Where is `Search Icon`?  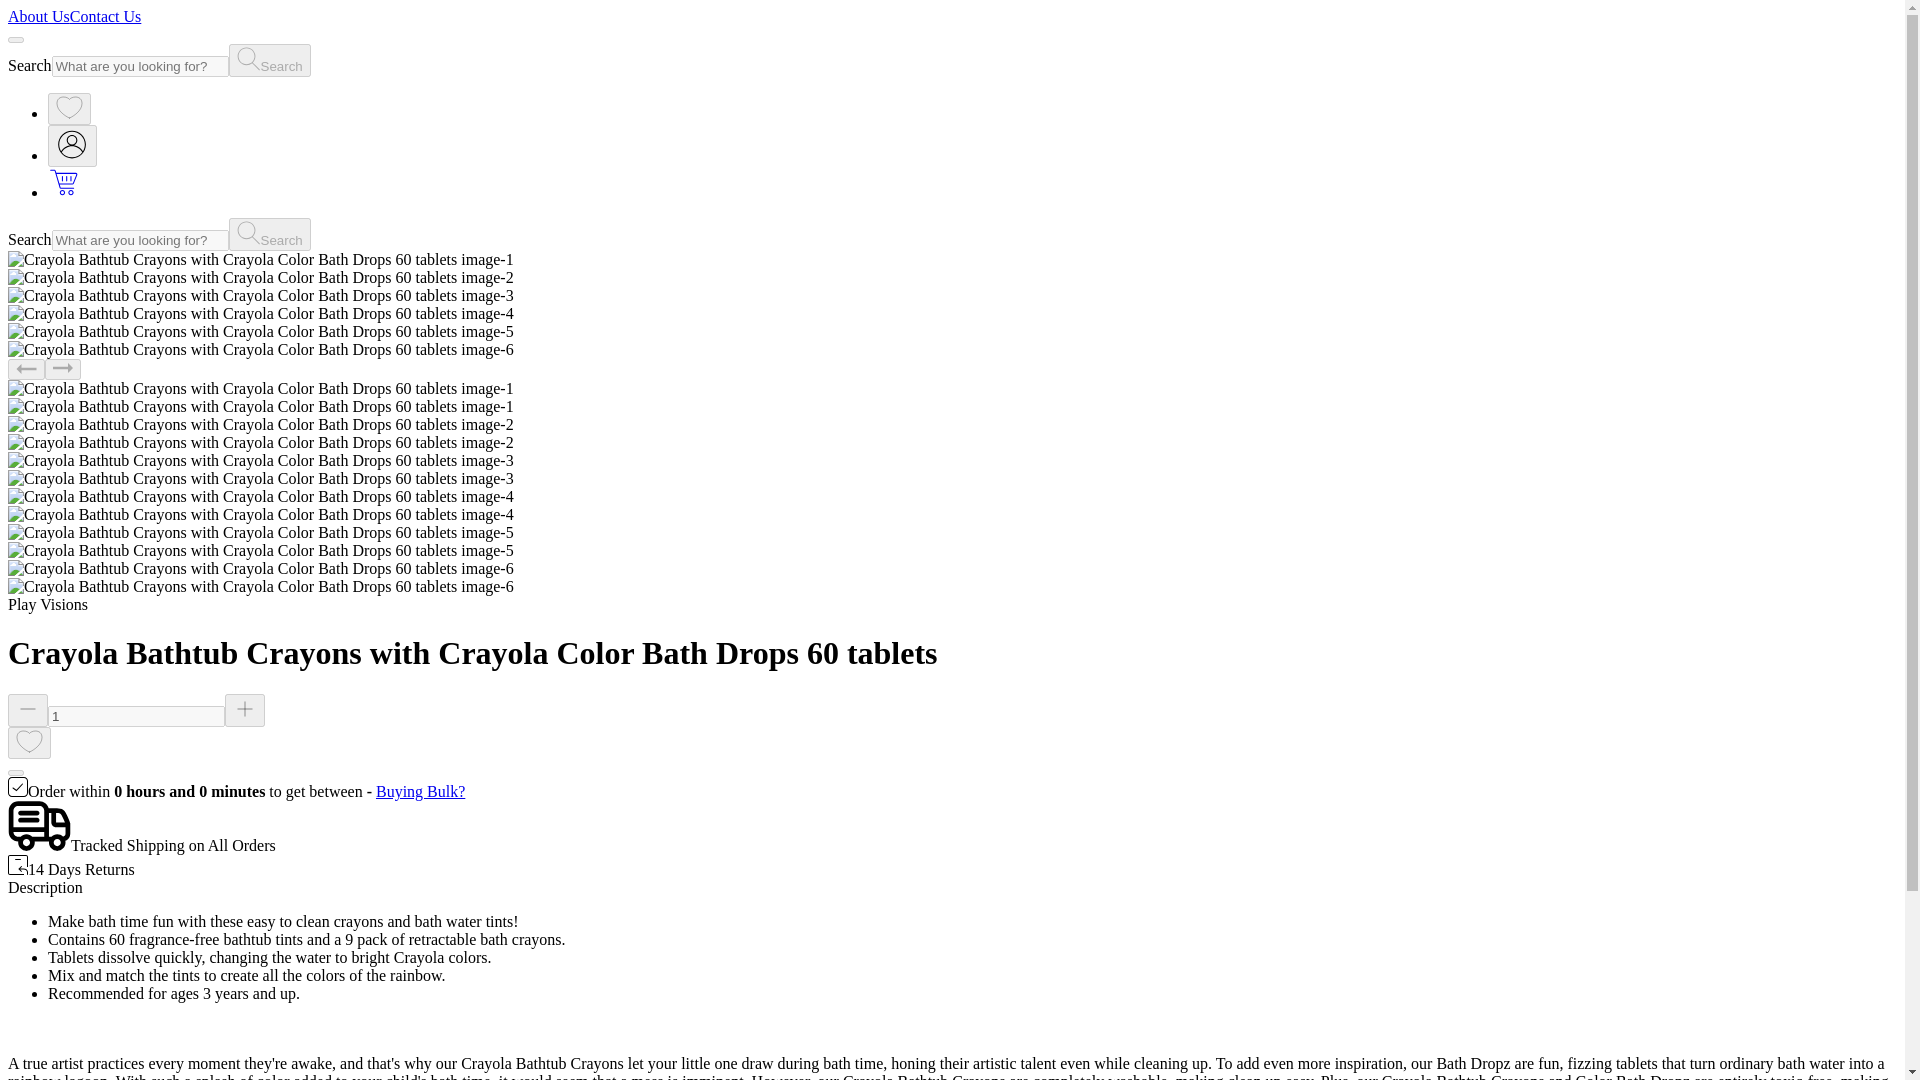 Search Icon is located at coordinates (248, 233).